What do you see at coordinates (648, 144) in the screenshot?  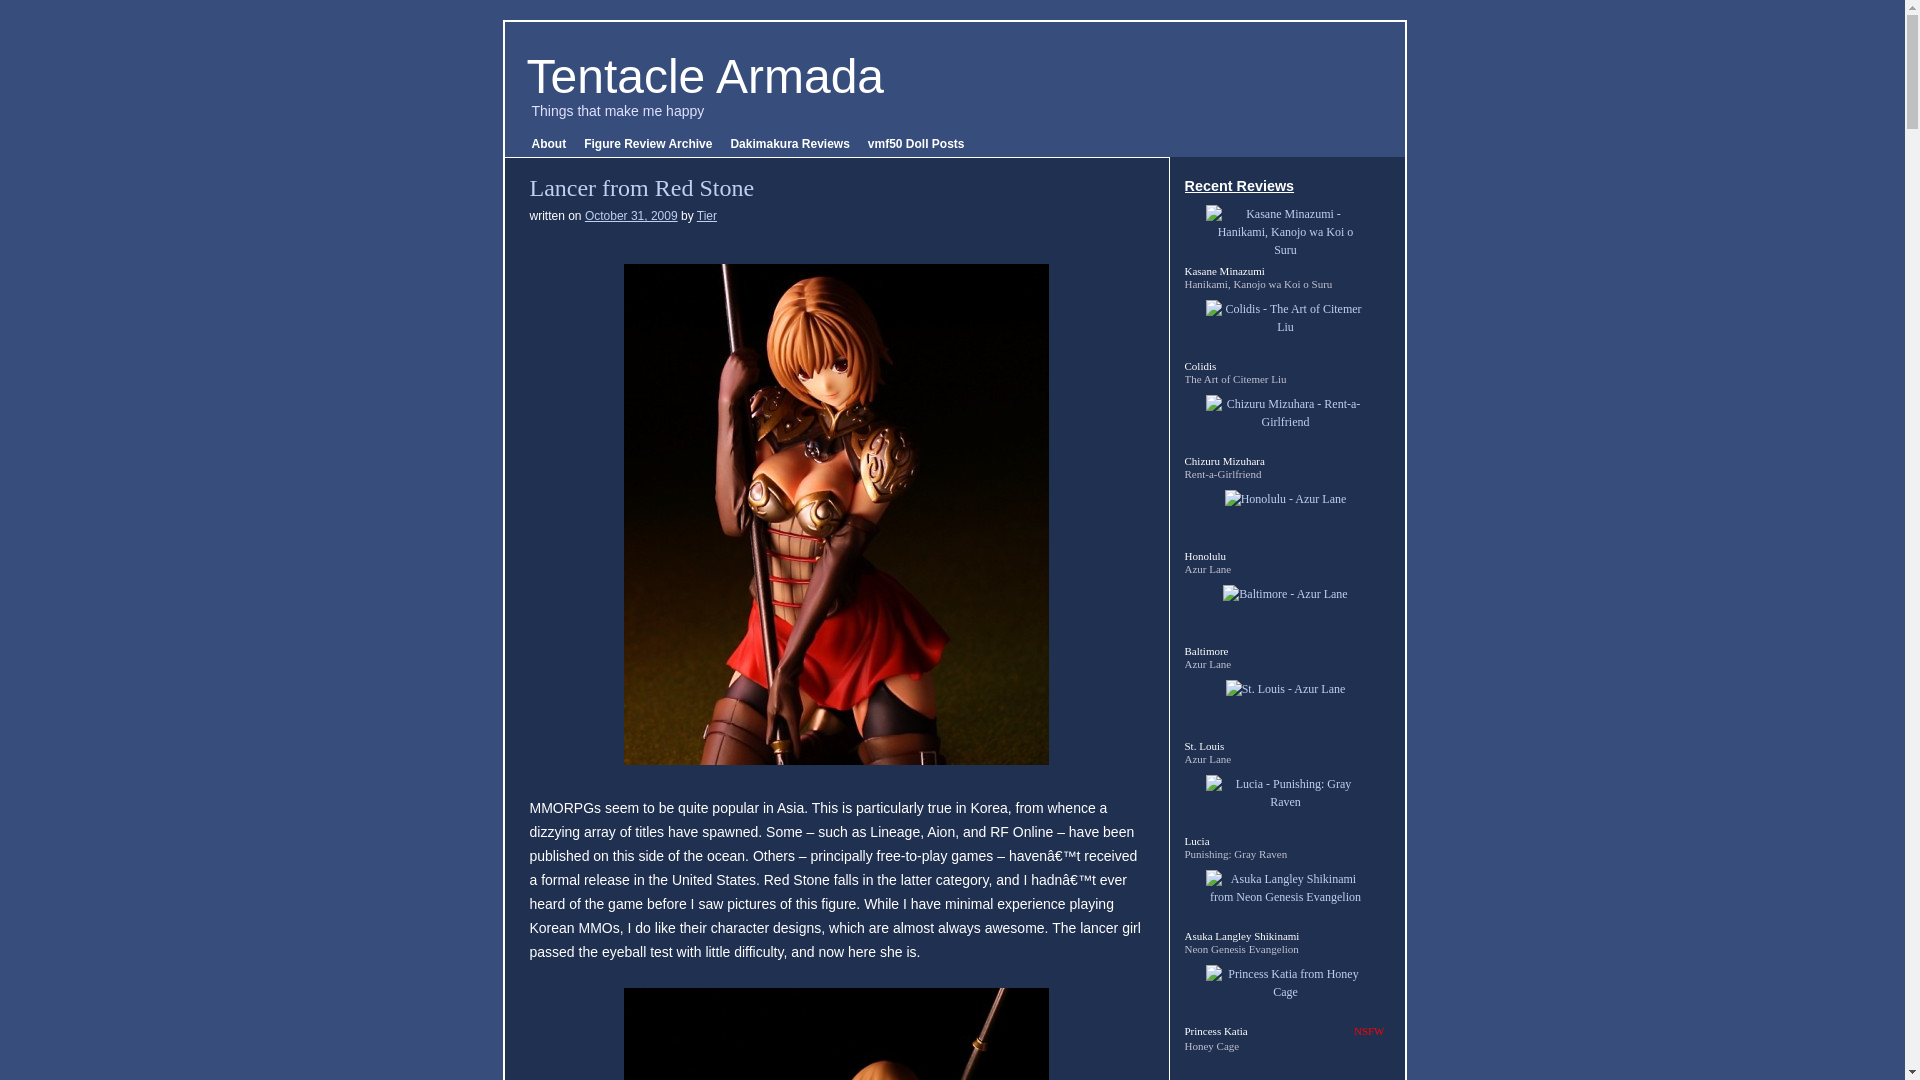 I see `Figure Review Archive` at bounding box center [648, 144].